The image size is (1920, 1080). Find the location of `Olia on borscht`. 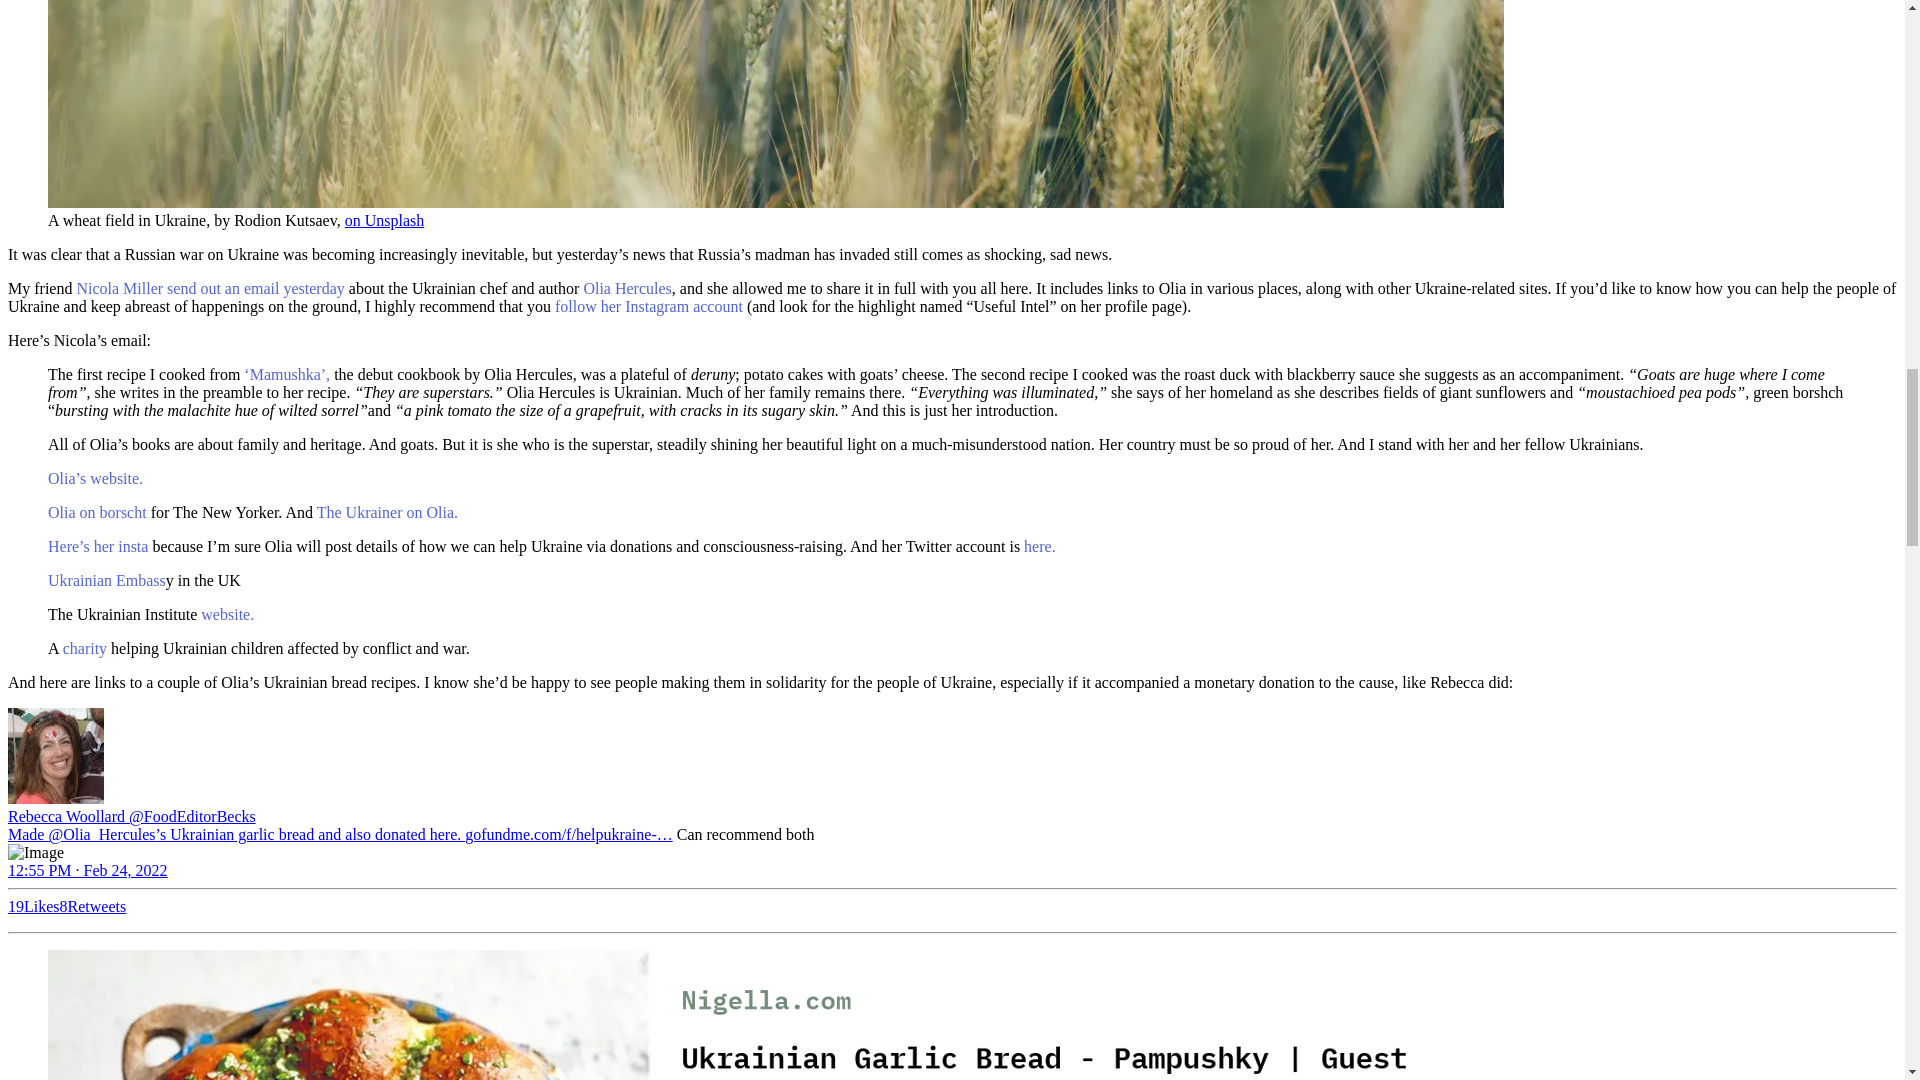

Olia on borscht is located at coordinates (98, 512).